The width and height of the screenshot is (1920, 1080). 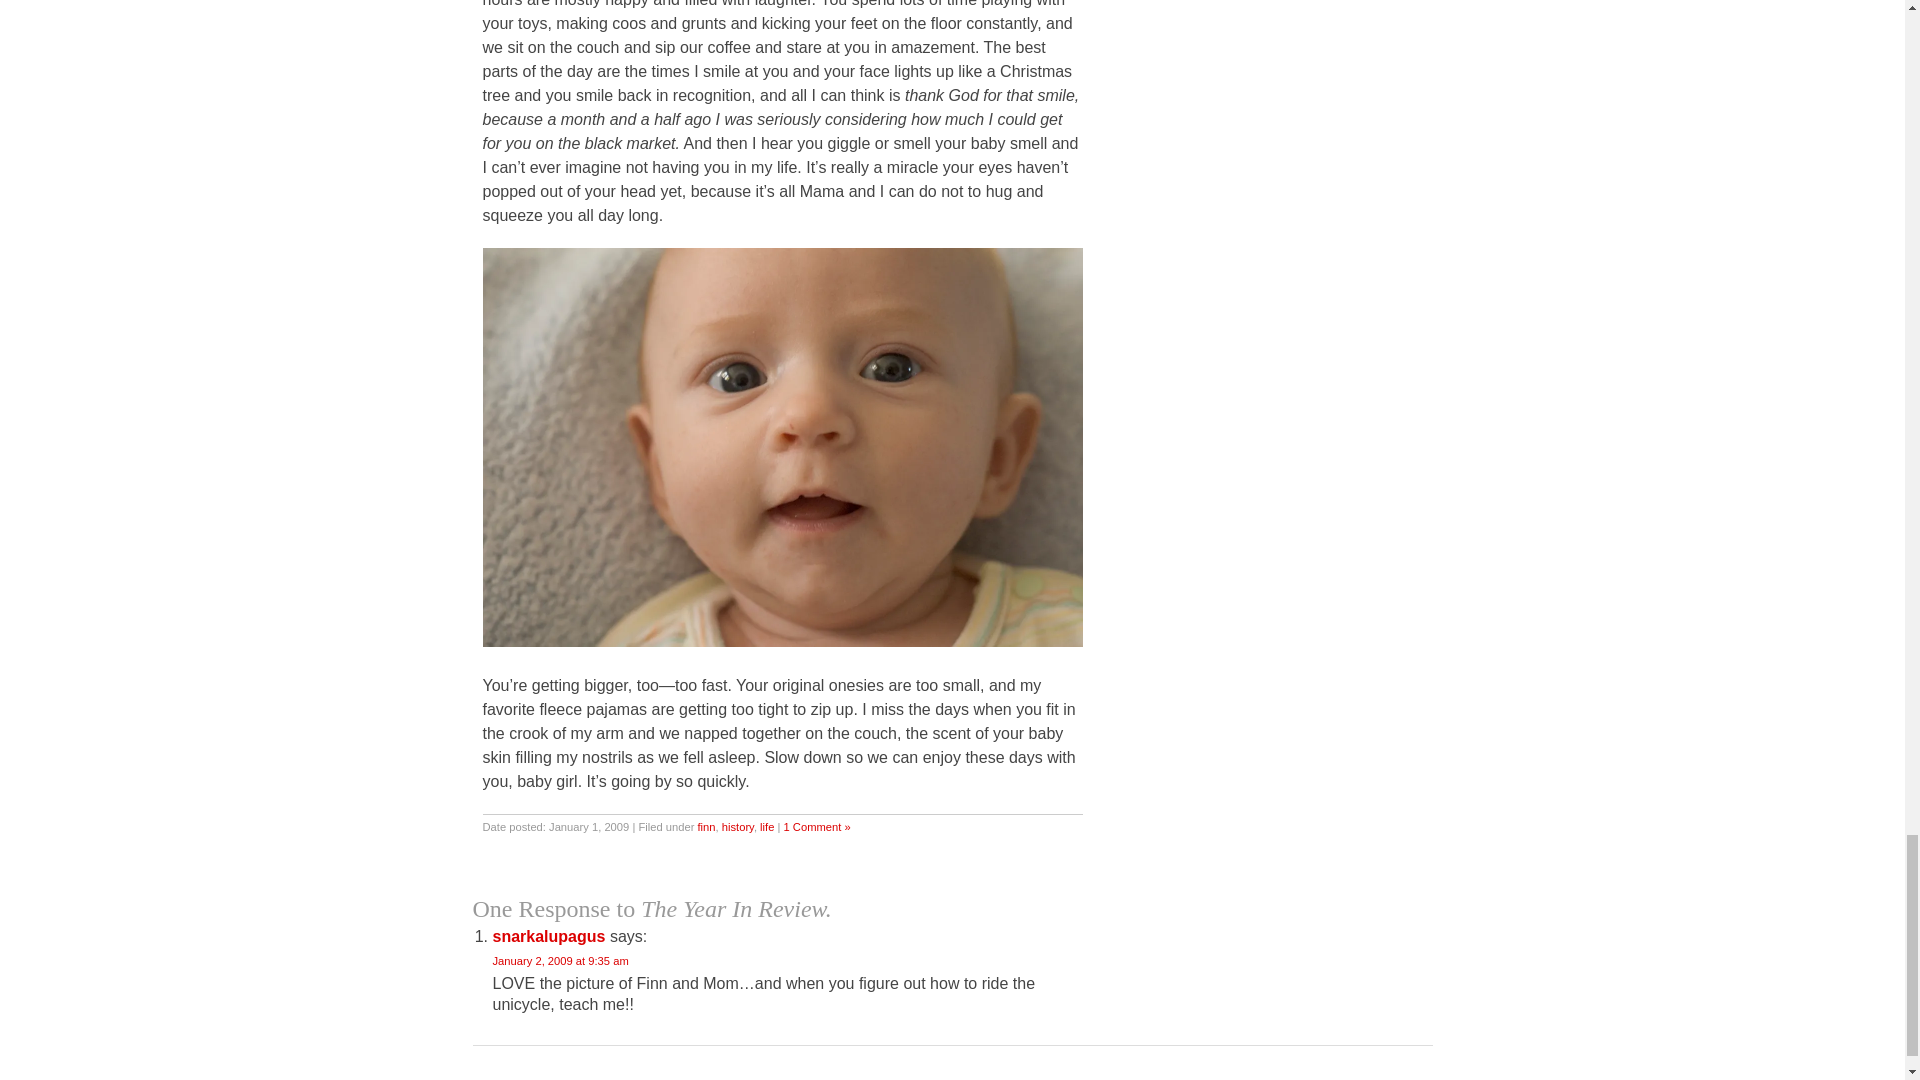 I want to click on snarkalupagus, so click(x=548, y=936).